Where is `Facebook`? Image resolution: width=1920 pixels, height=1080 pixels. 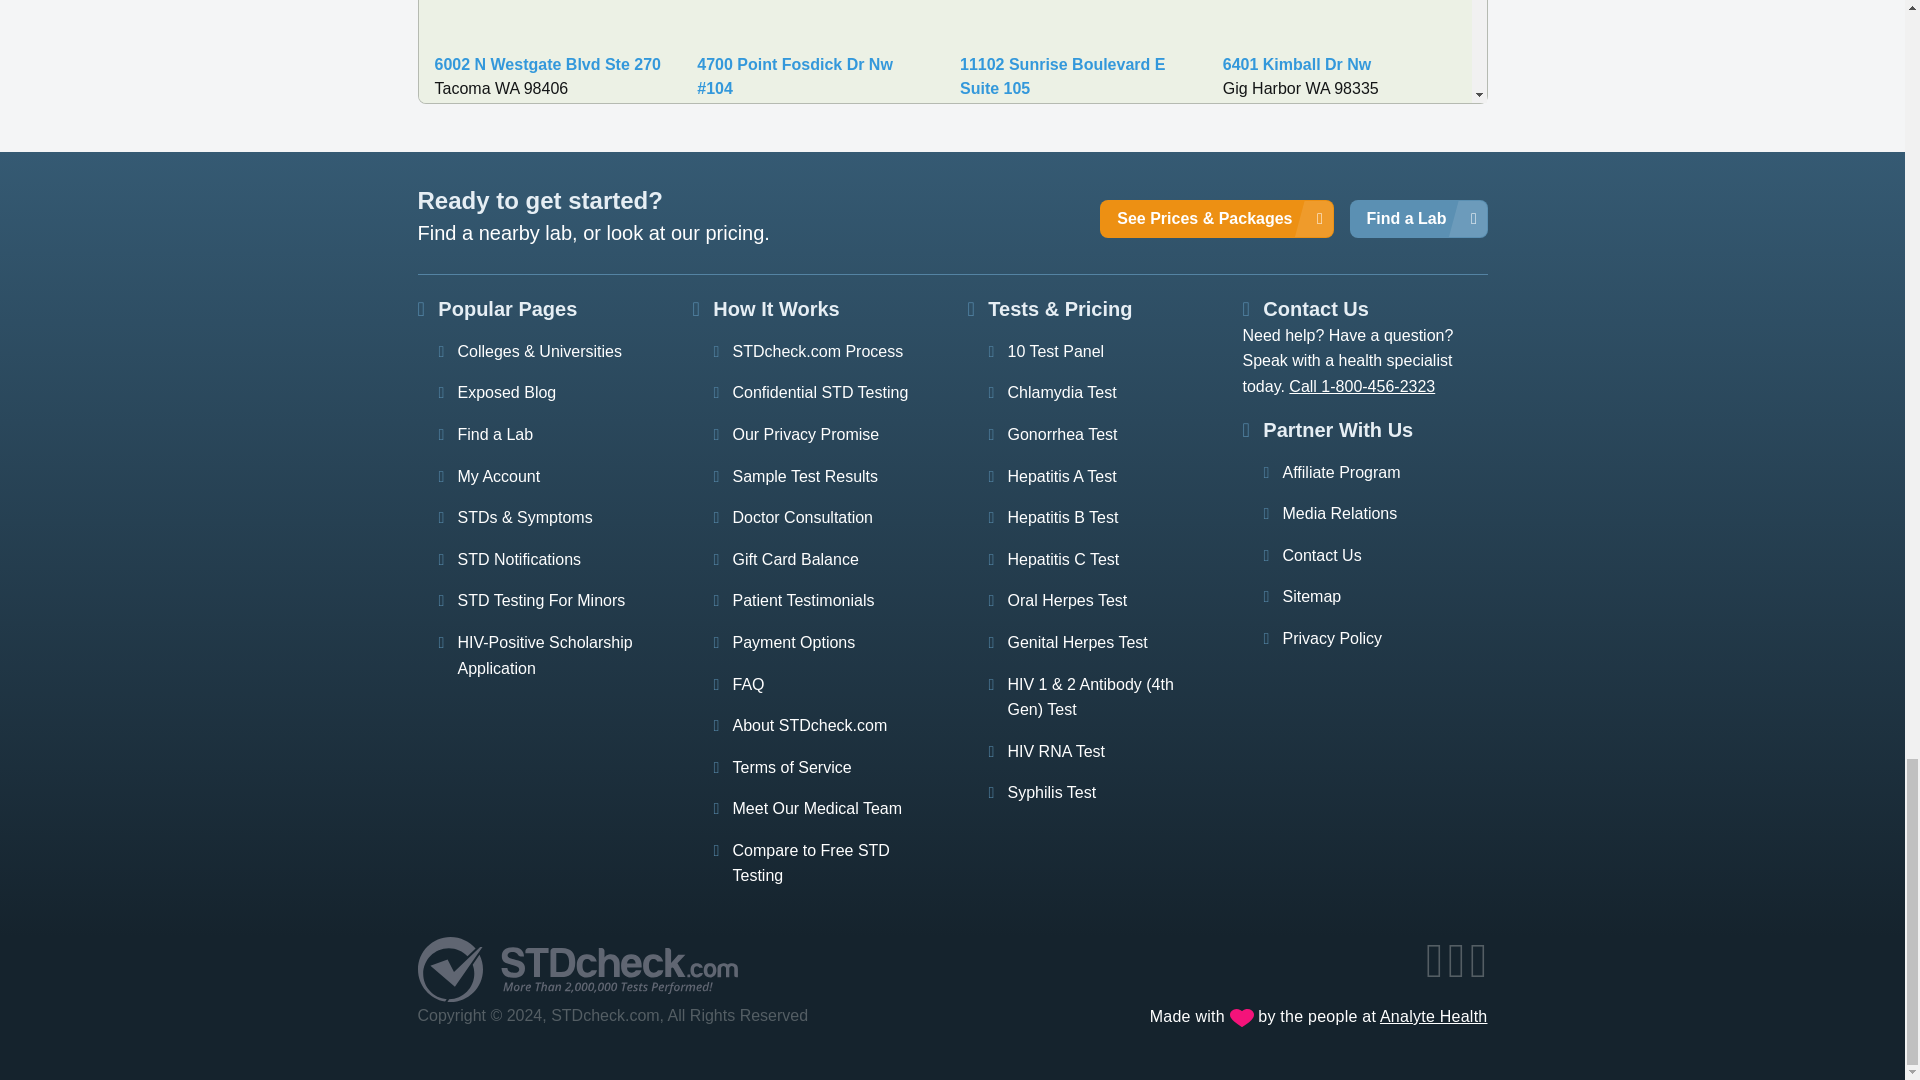
Facebook is located at coordinates (1436, 971).